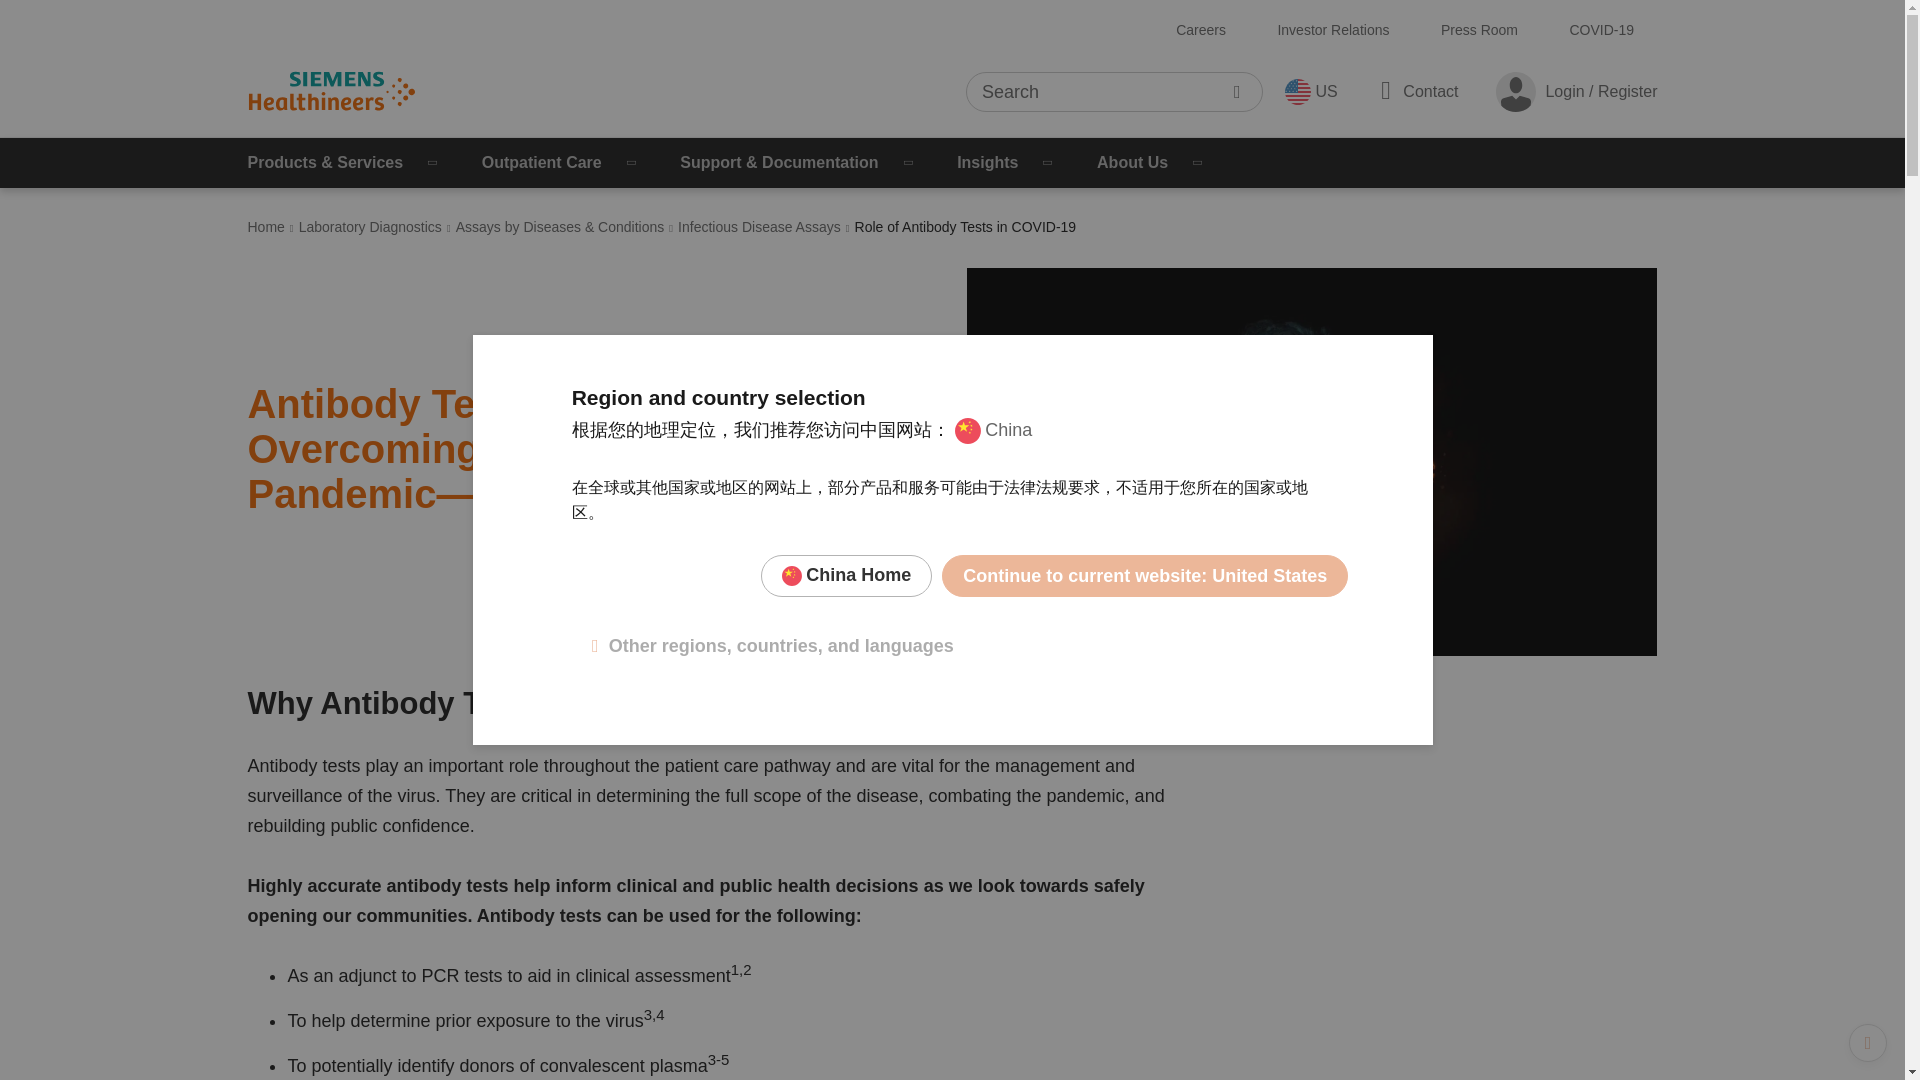 This screenshot has height=1080, width=1920. What do you see at coordinates (1310, 91) in the screenshot?
I see `US` at bounding box center [1310, 91].